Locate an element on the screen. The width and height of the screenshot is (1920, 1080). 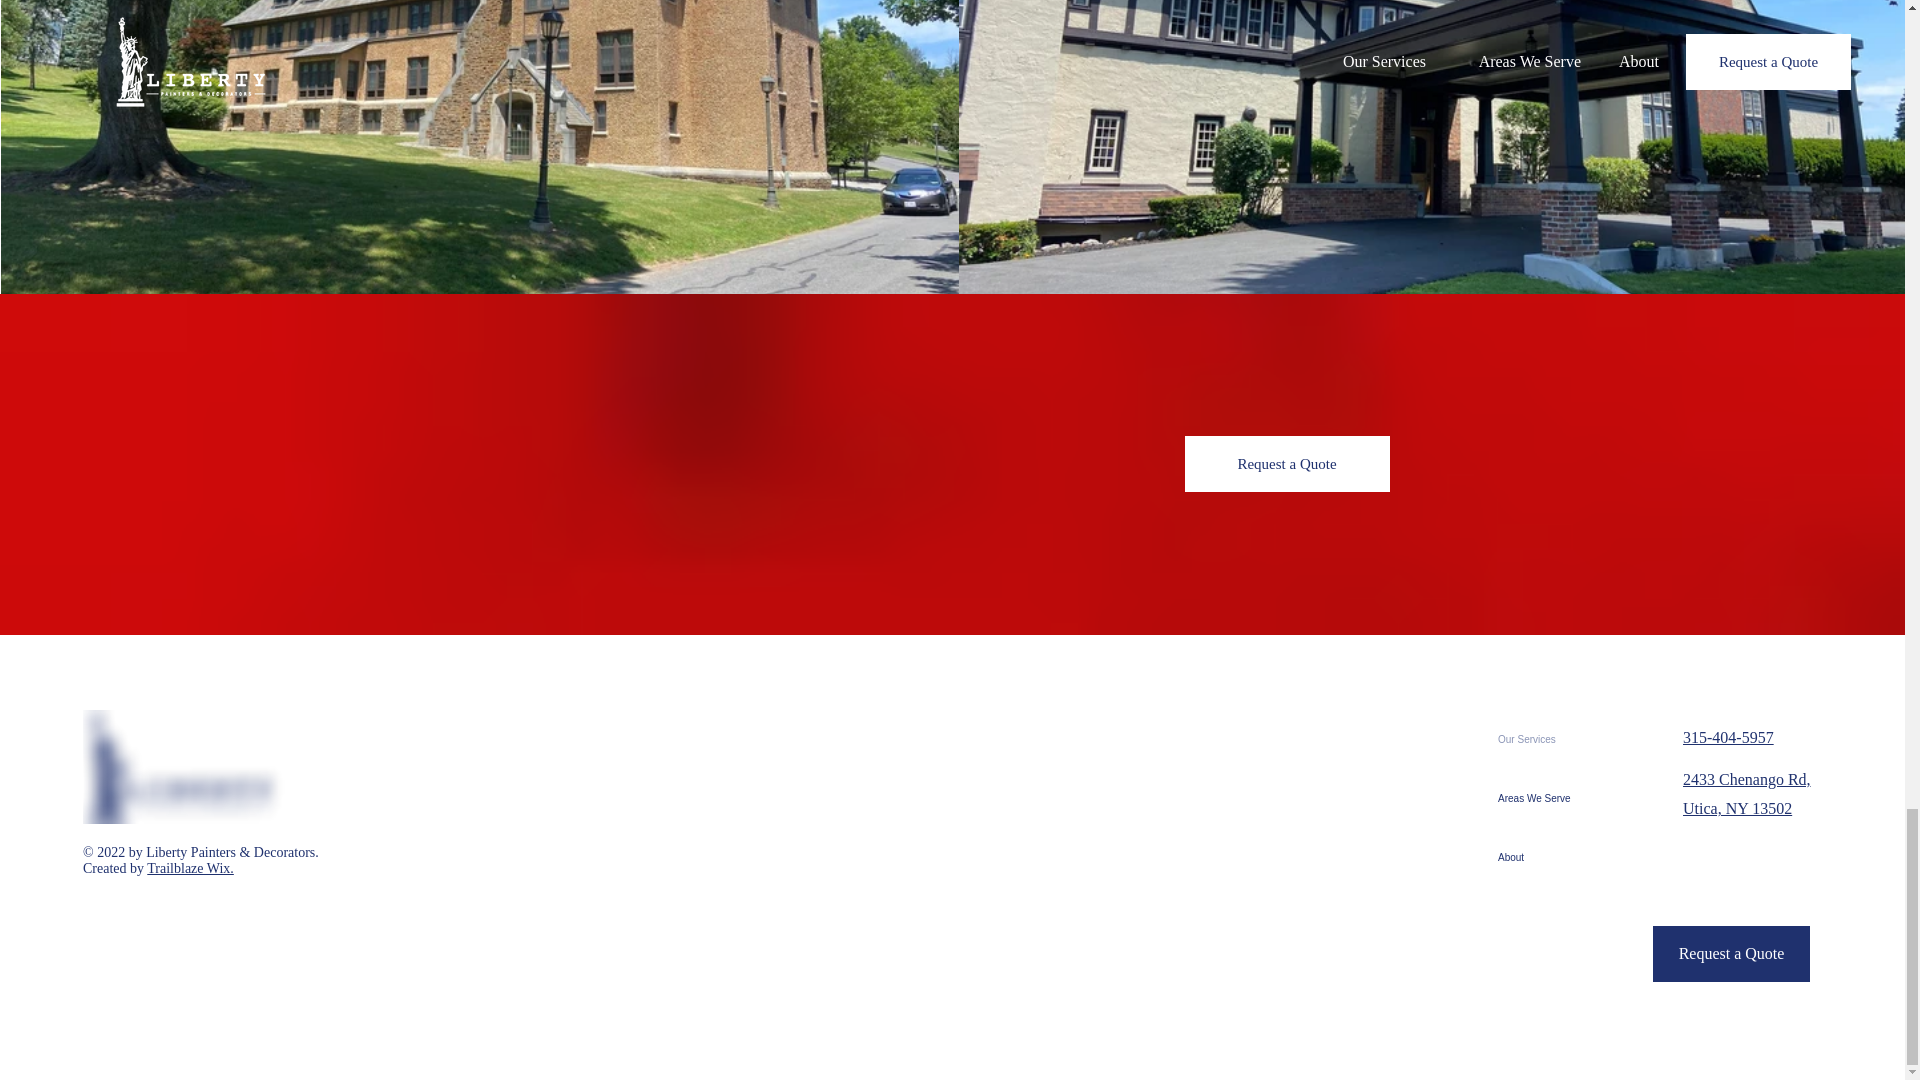
Google Maps is located at coordinates (1046, 856).